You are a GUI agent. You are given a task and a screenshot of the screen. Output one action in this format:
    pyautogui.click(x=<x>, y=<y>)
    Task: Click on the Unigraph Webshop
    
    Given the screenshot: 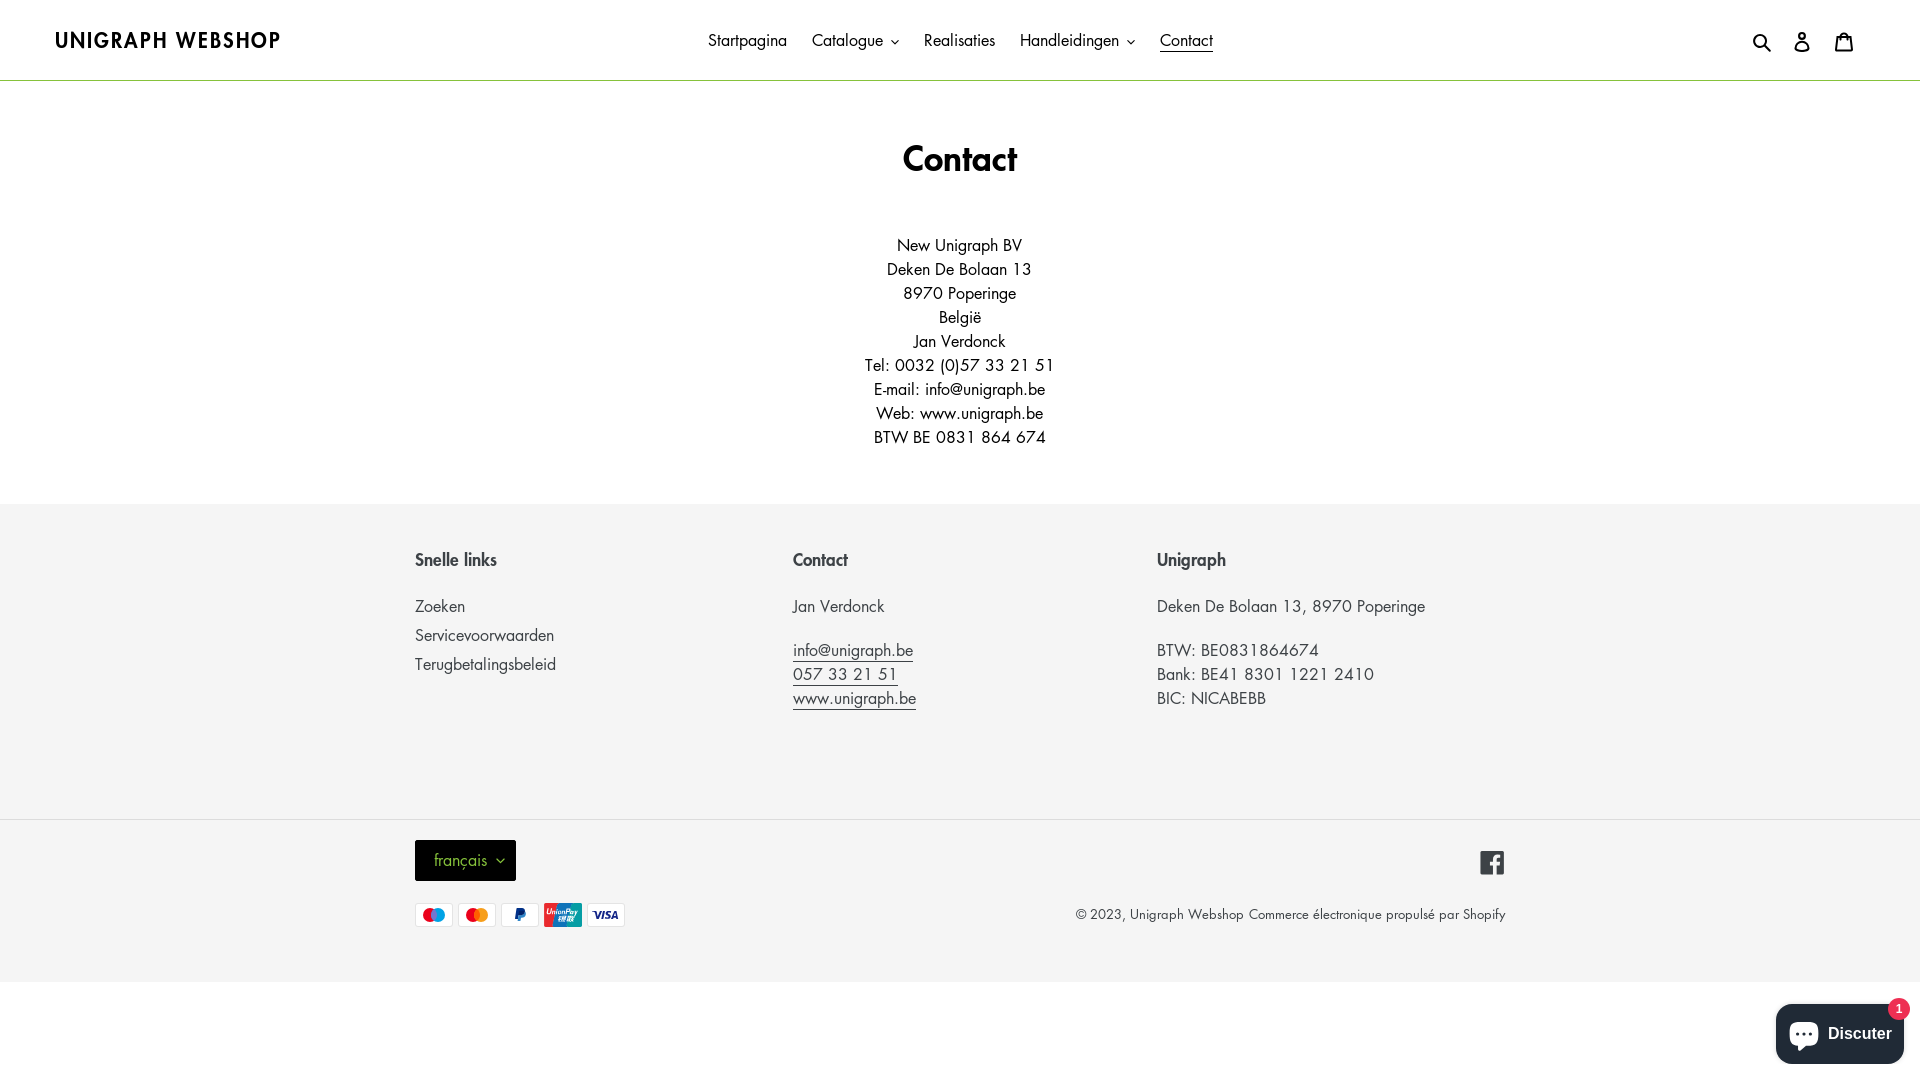 What is the action you would take?
    pyautogui.click(x=1187, y=914)
    